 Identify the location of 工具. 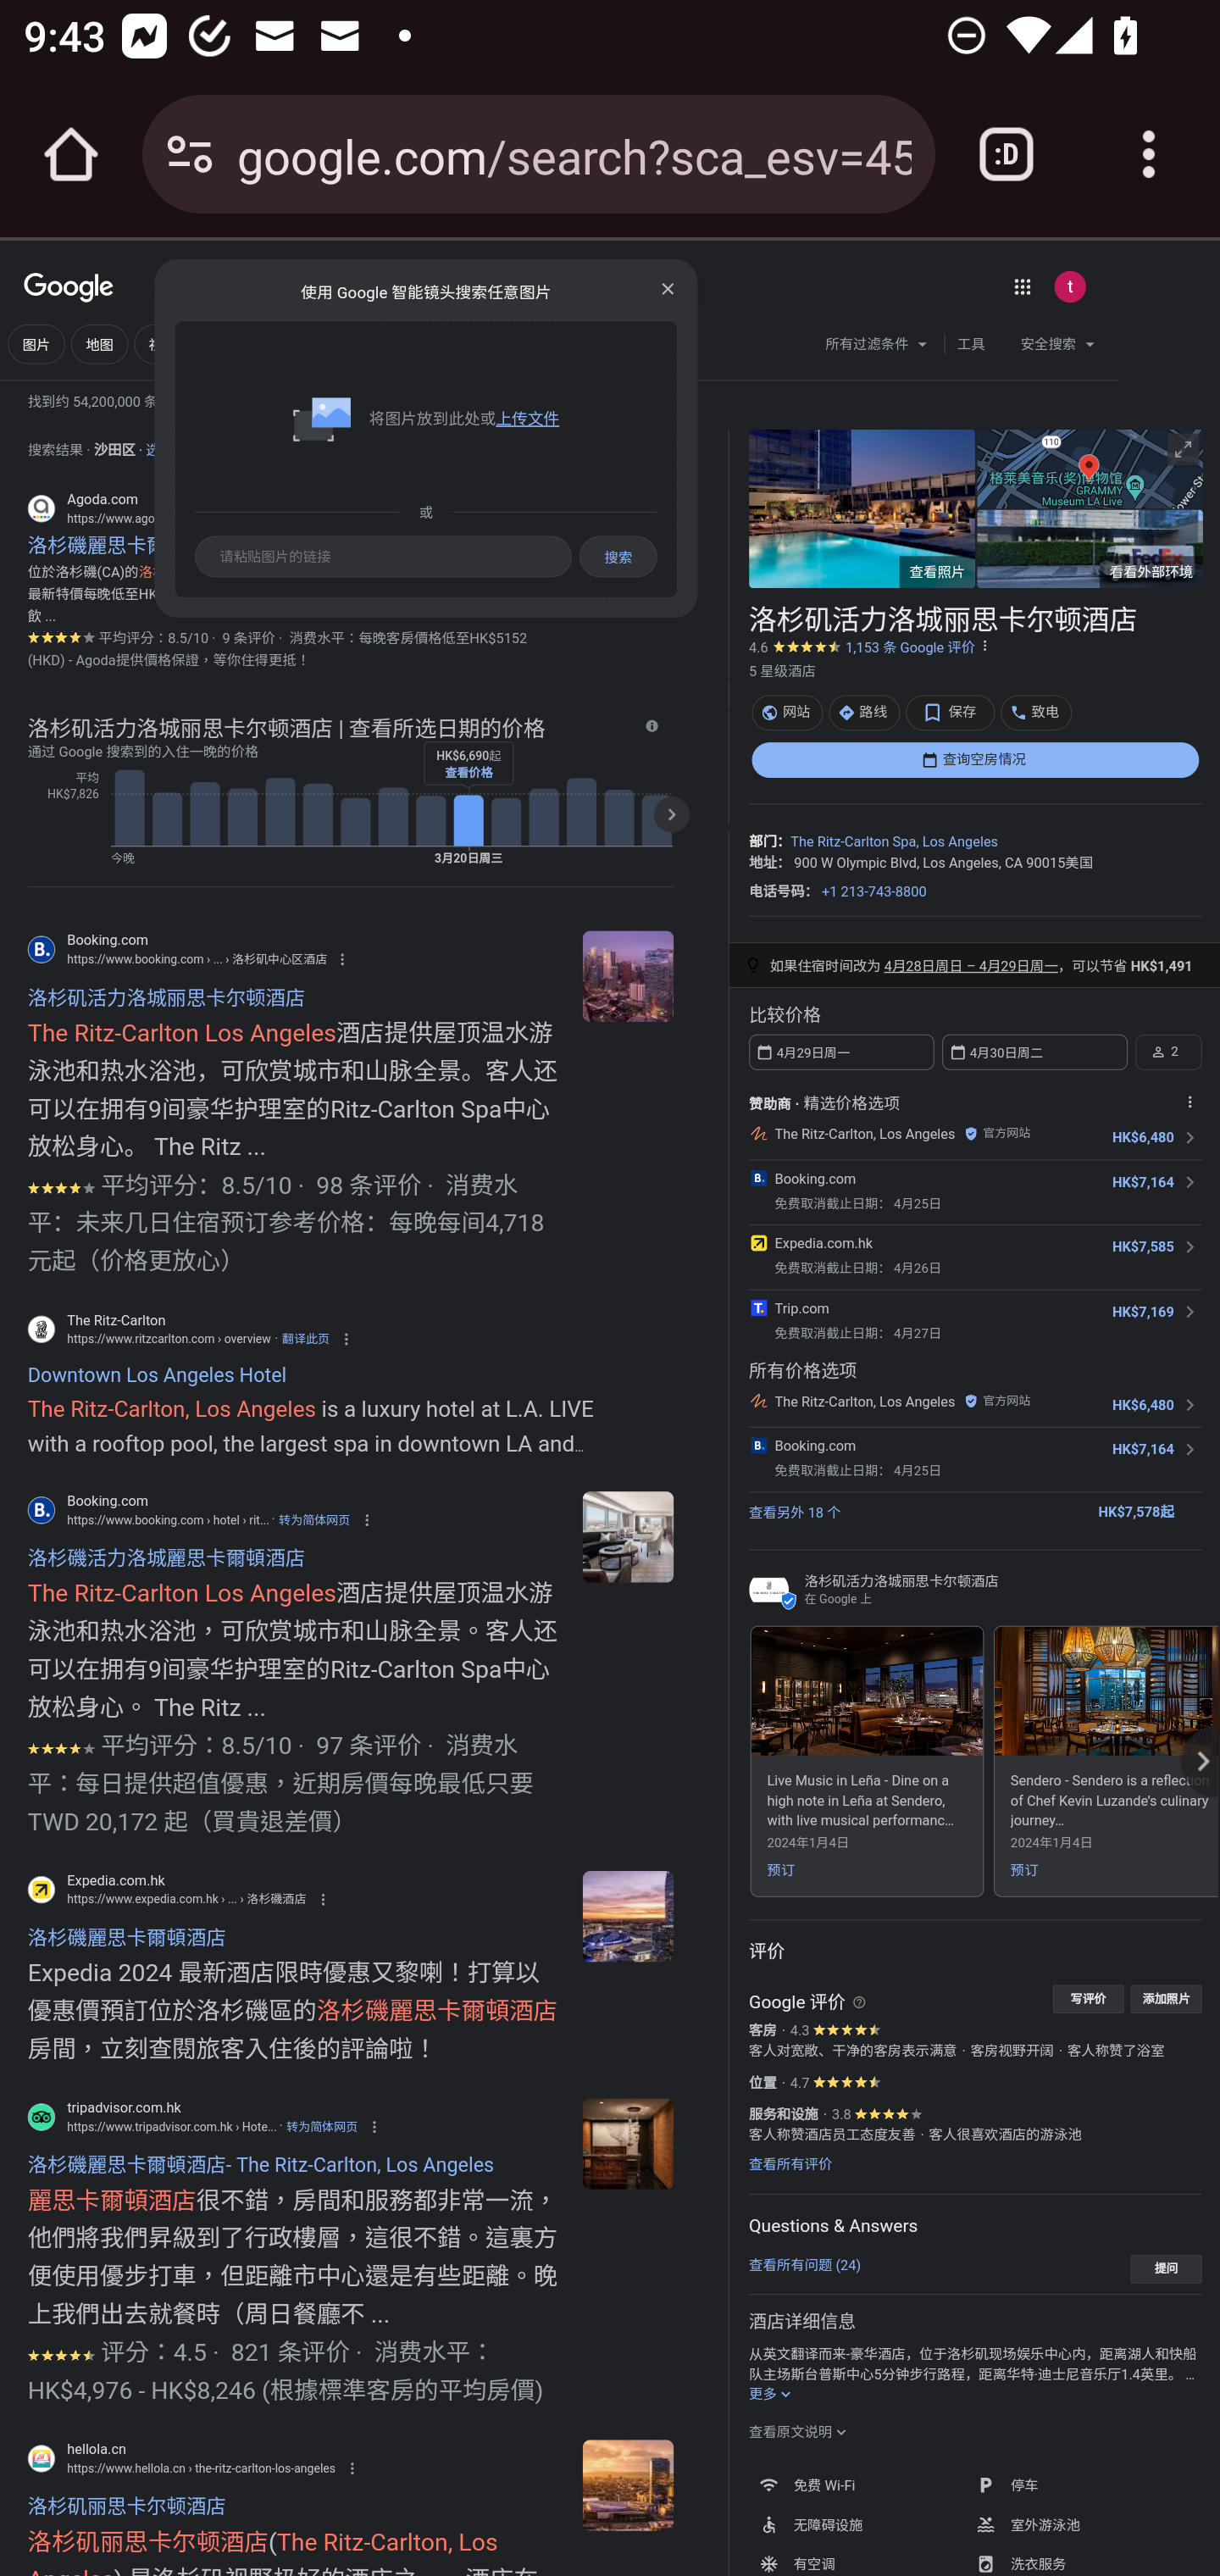
(970, 344).